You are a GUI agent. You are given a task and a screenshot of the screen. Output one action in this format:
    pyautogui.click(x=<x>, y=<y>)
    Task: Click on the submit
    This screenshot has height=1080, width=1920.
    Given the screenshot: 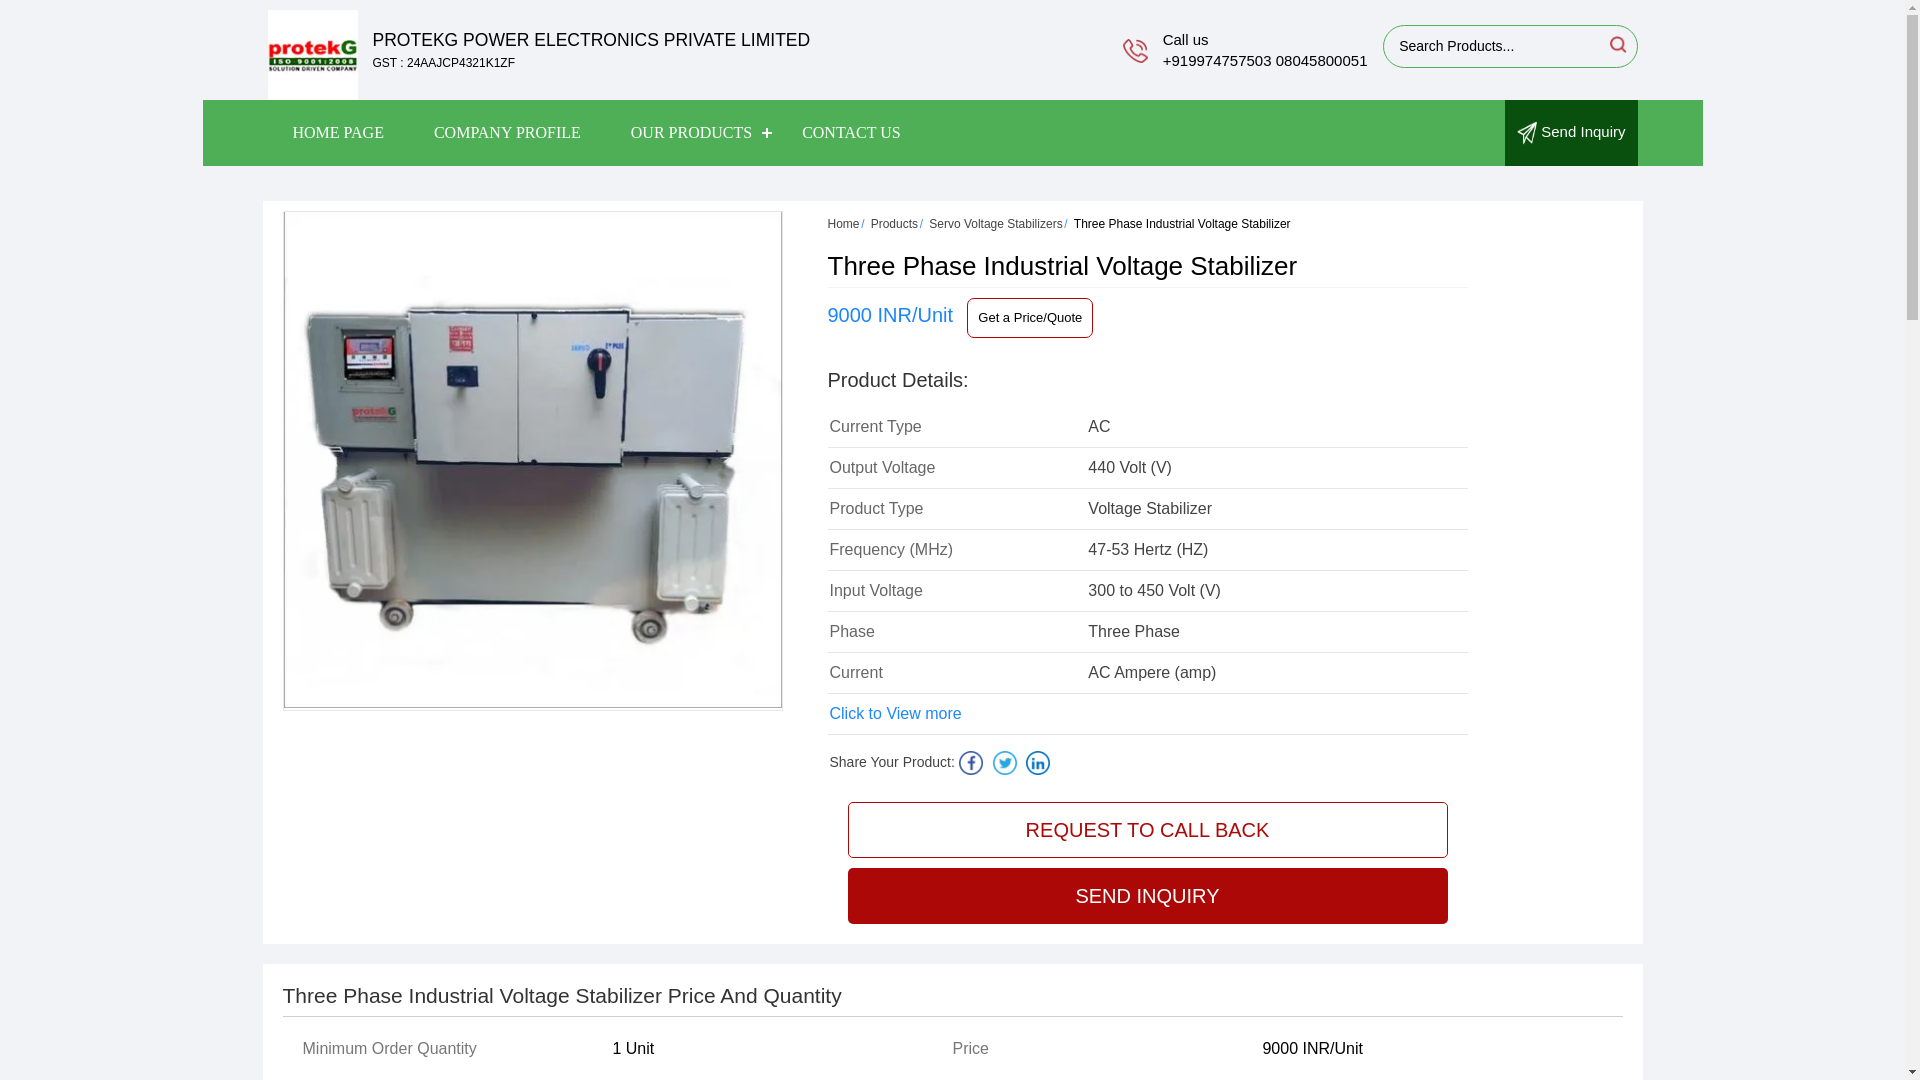 What is the action you would take?
    pyautogui.click(x=1616, y=44)
    